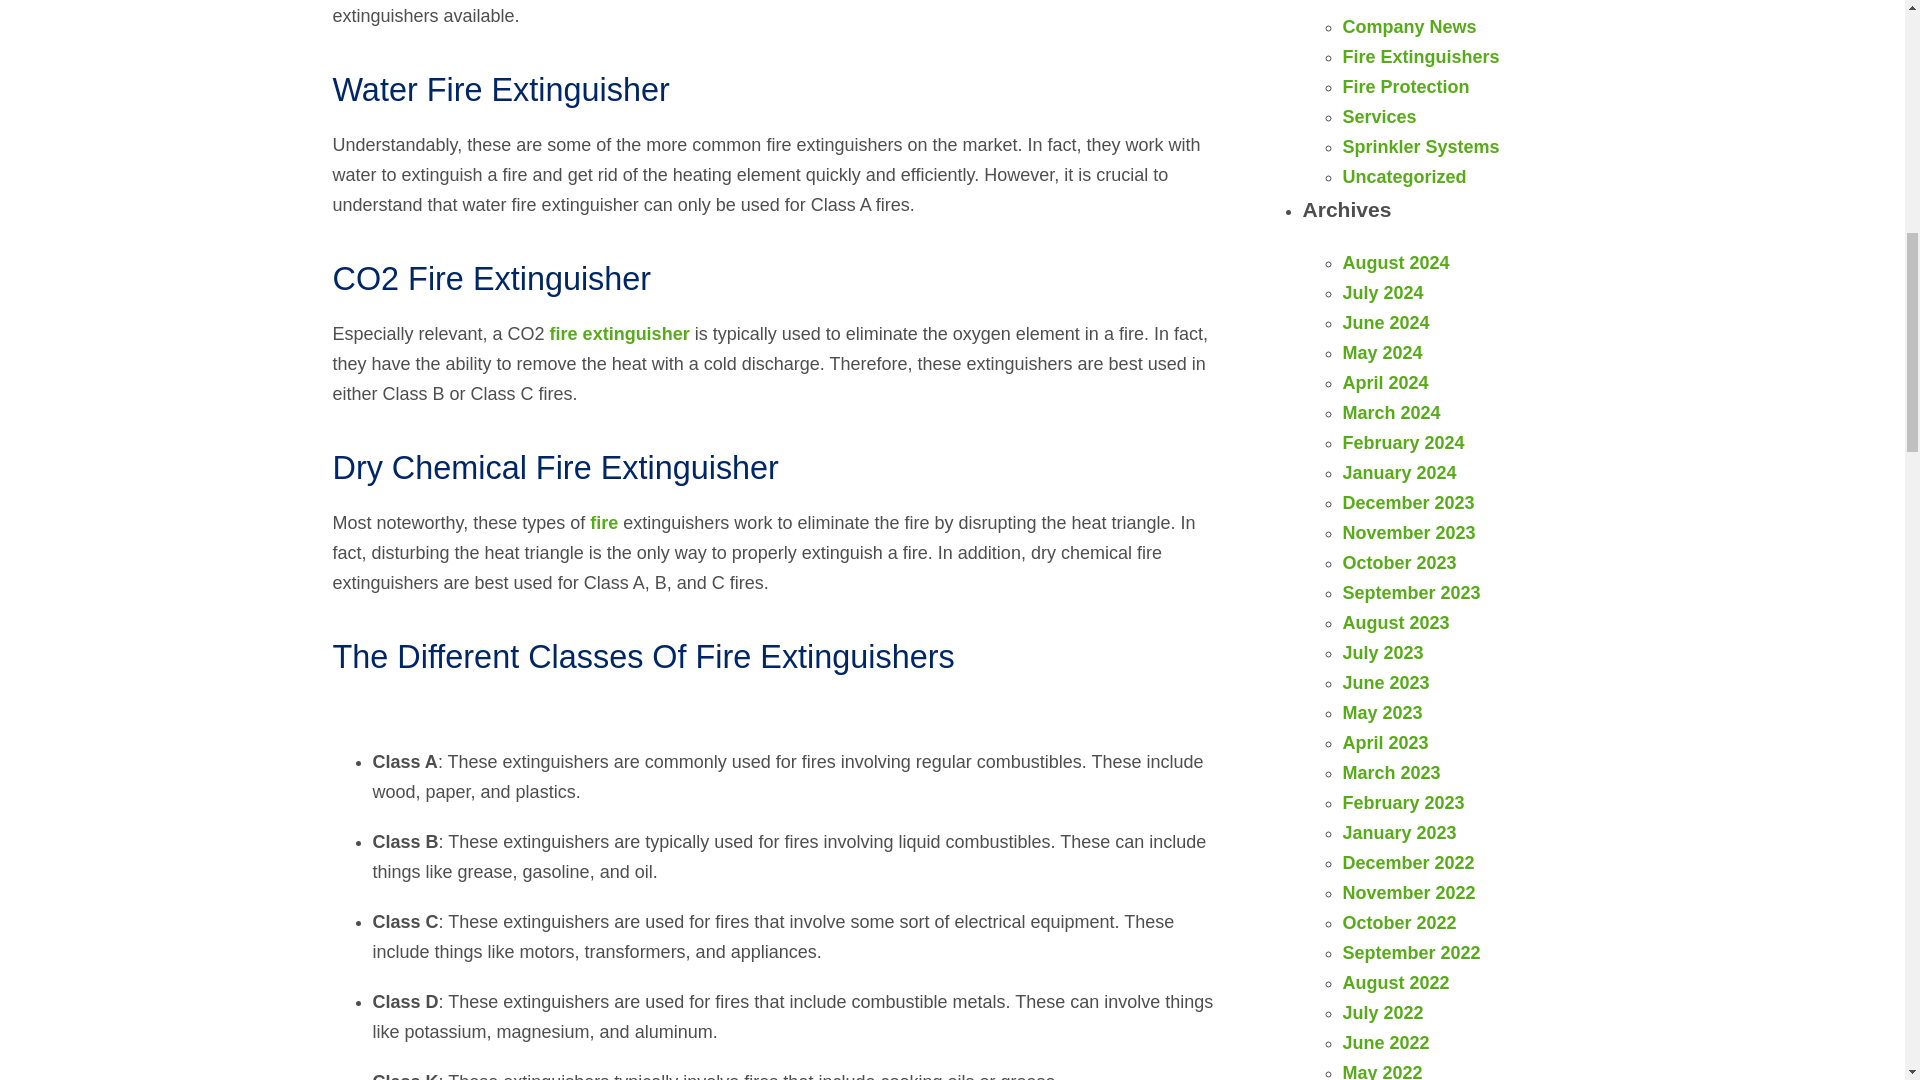 The image size is (1920, 1080). I want to click on Fire Extinguishers, so click(1420, 56).